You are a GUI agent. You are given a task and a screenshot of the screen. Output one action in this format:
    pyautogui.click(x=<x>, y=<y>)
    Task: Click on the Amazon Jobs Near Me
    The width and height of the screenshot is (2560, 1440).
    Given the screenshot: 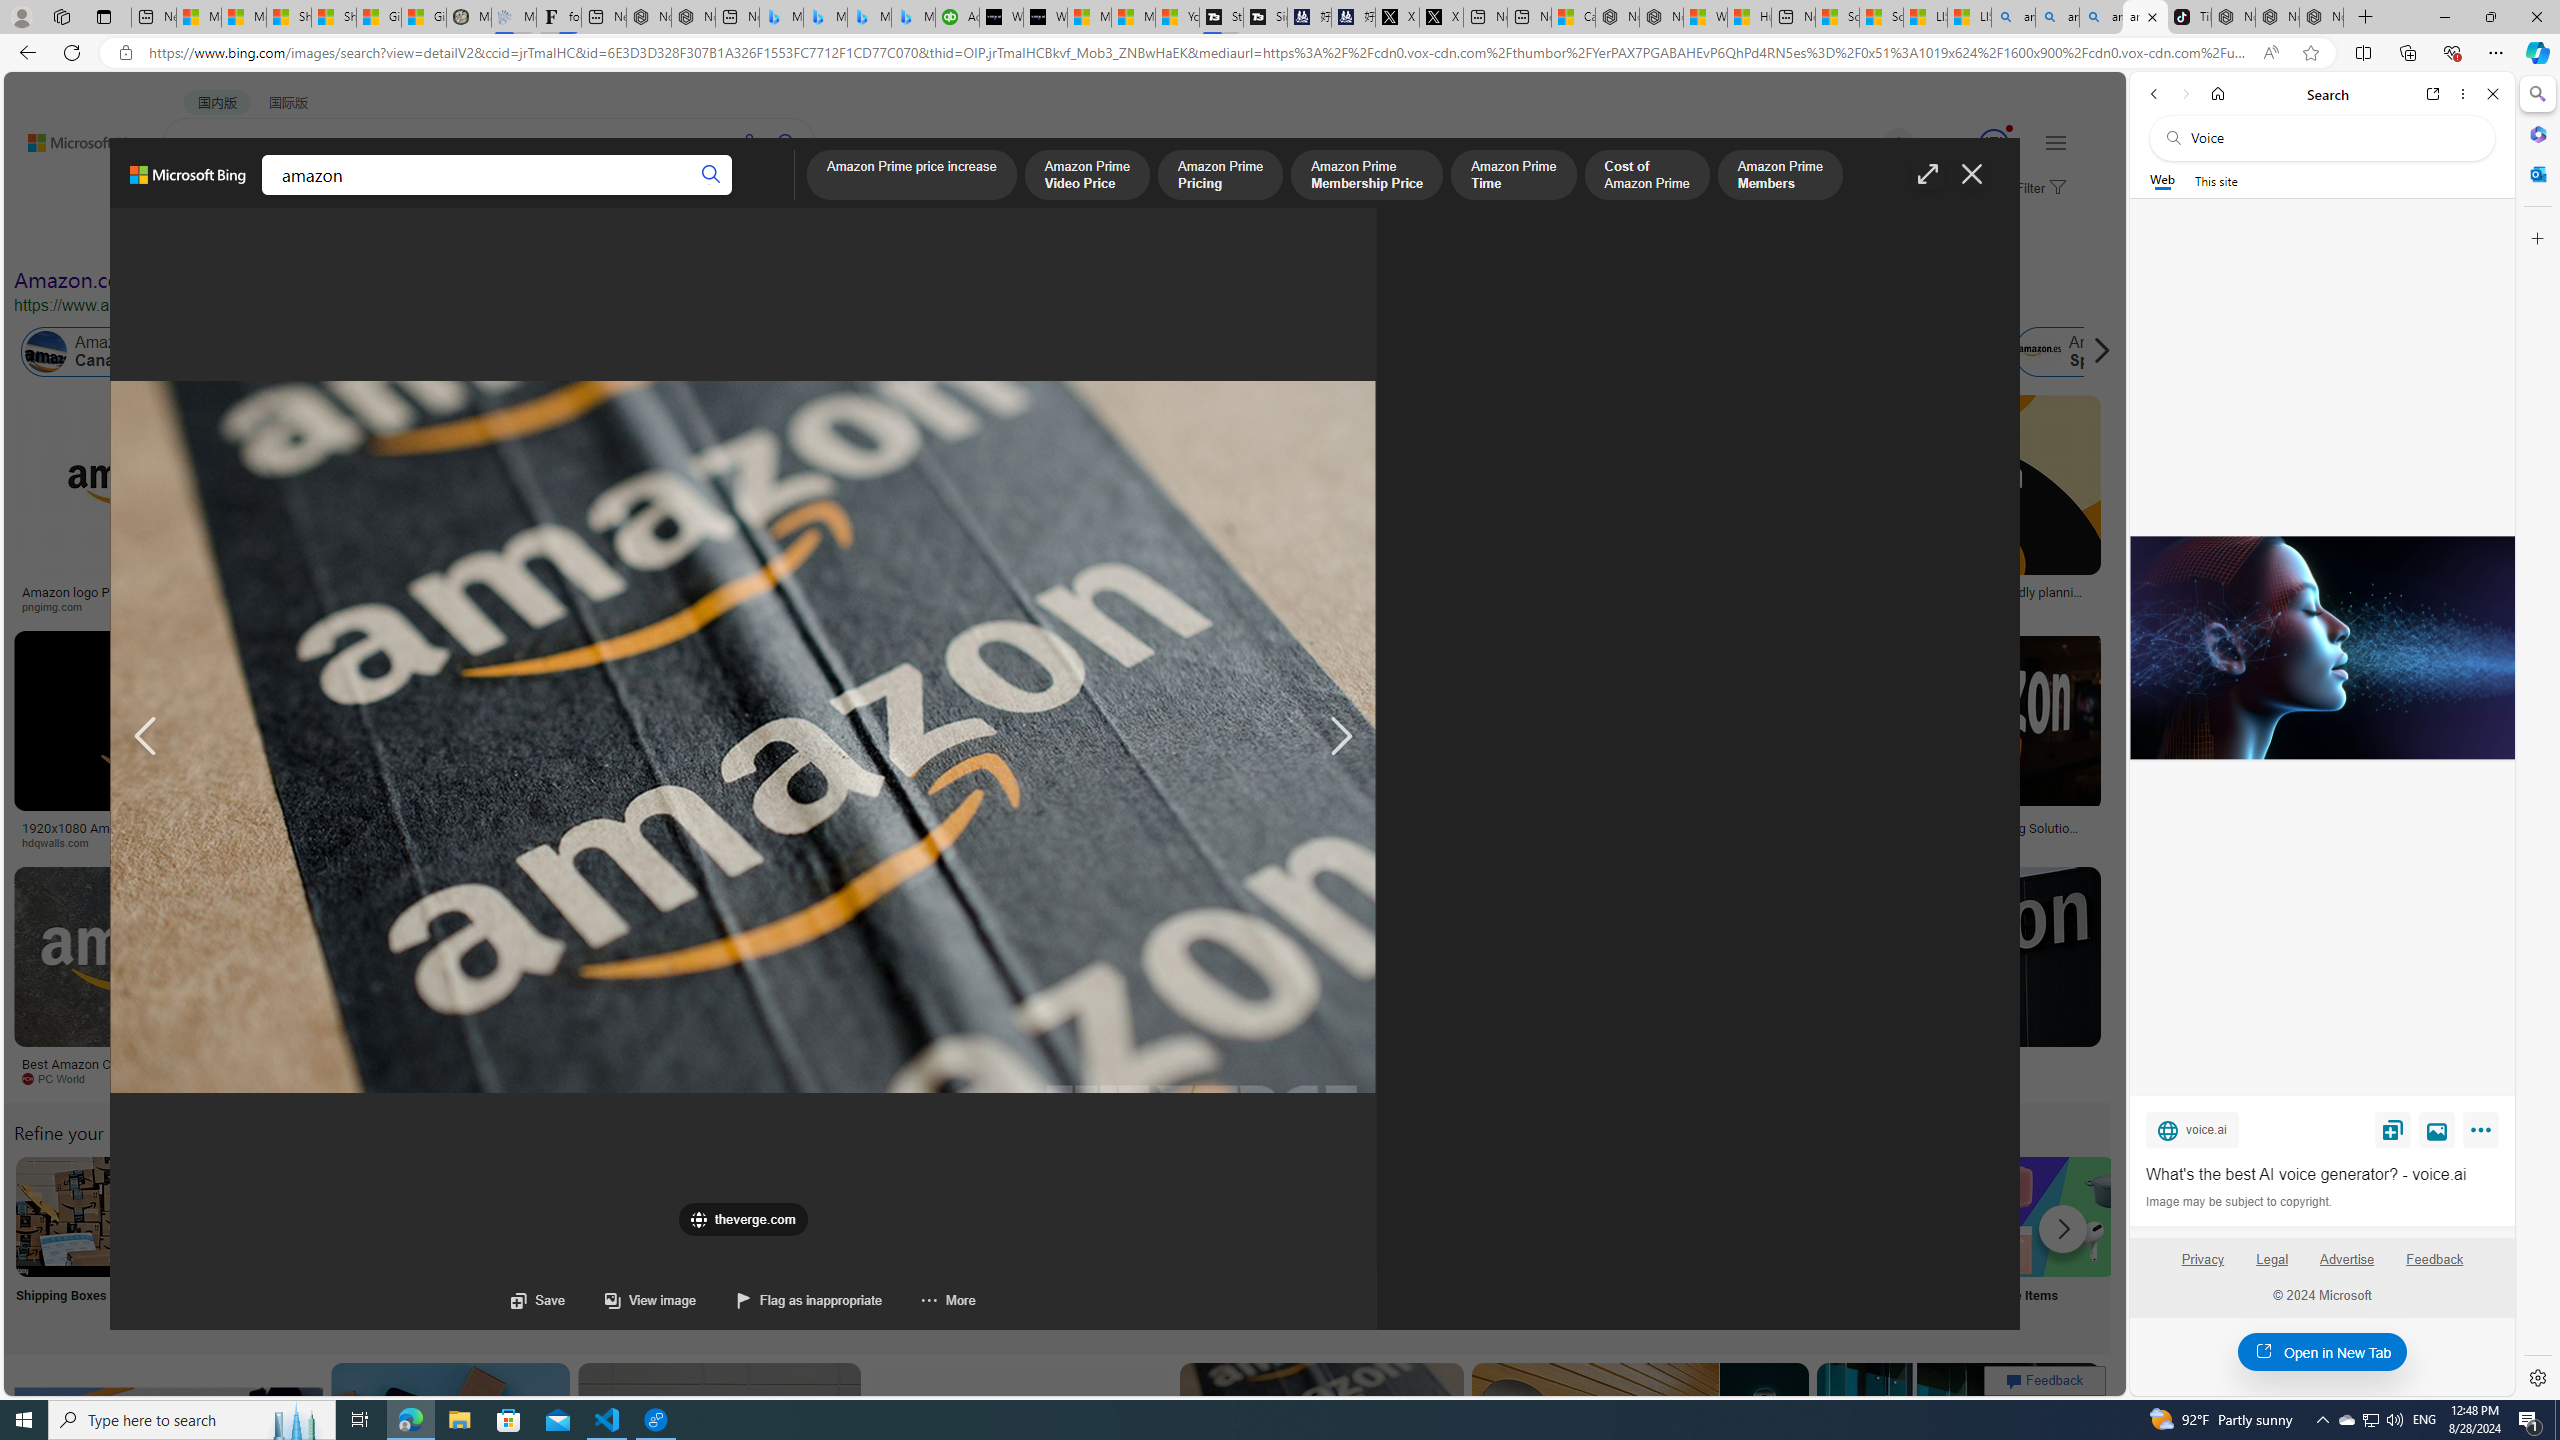 What is the action you would take?
    pyautogui.click(x=602, y=1216)
    